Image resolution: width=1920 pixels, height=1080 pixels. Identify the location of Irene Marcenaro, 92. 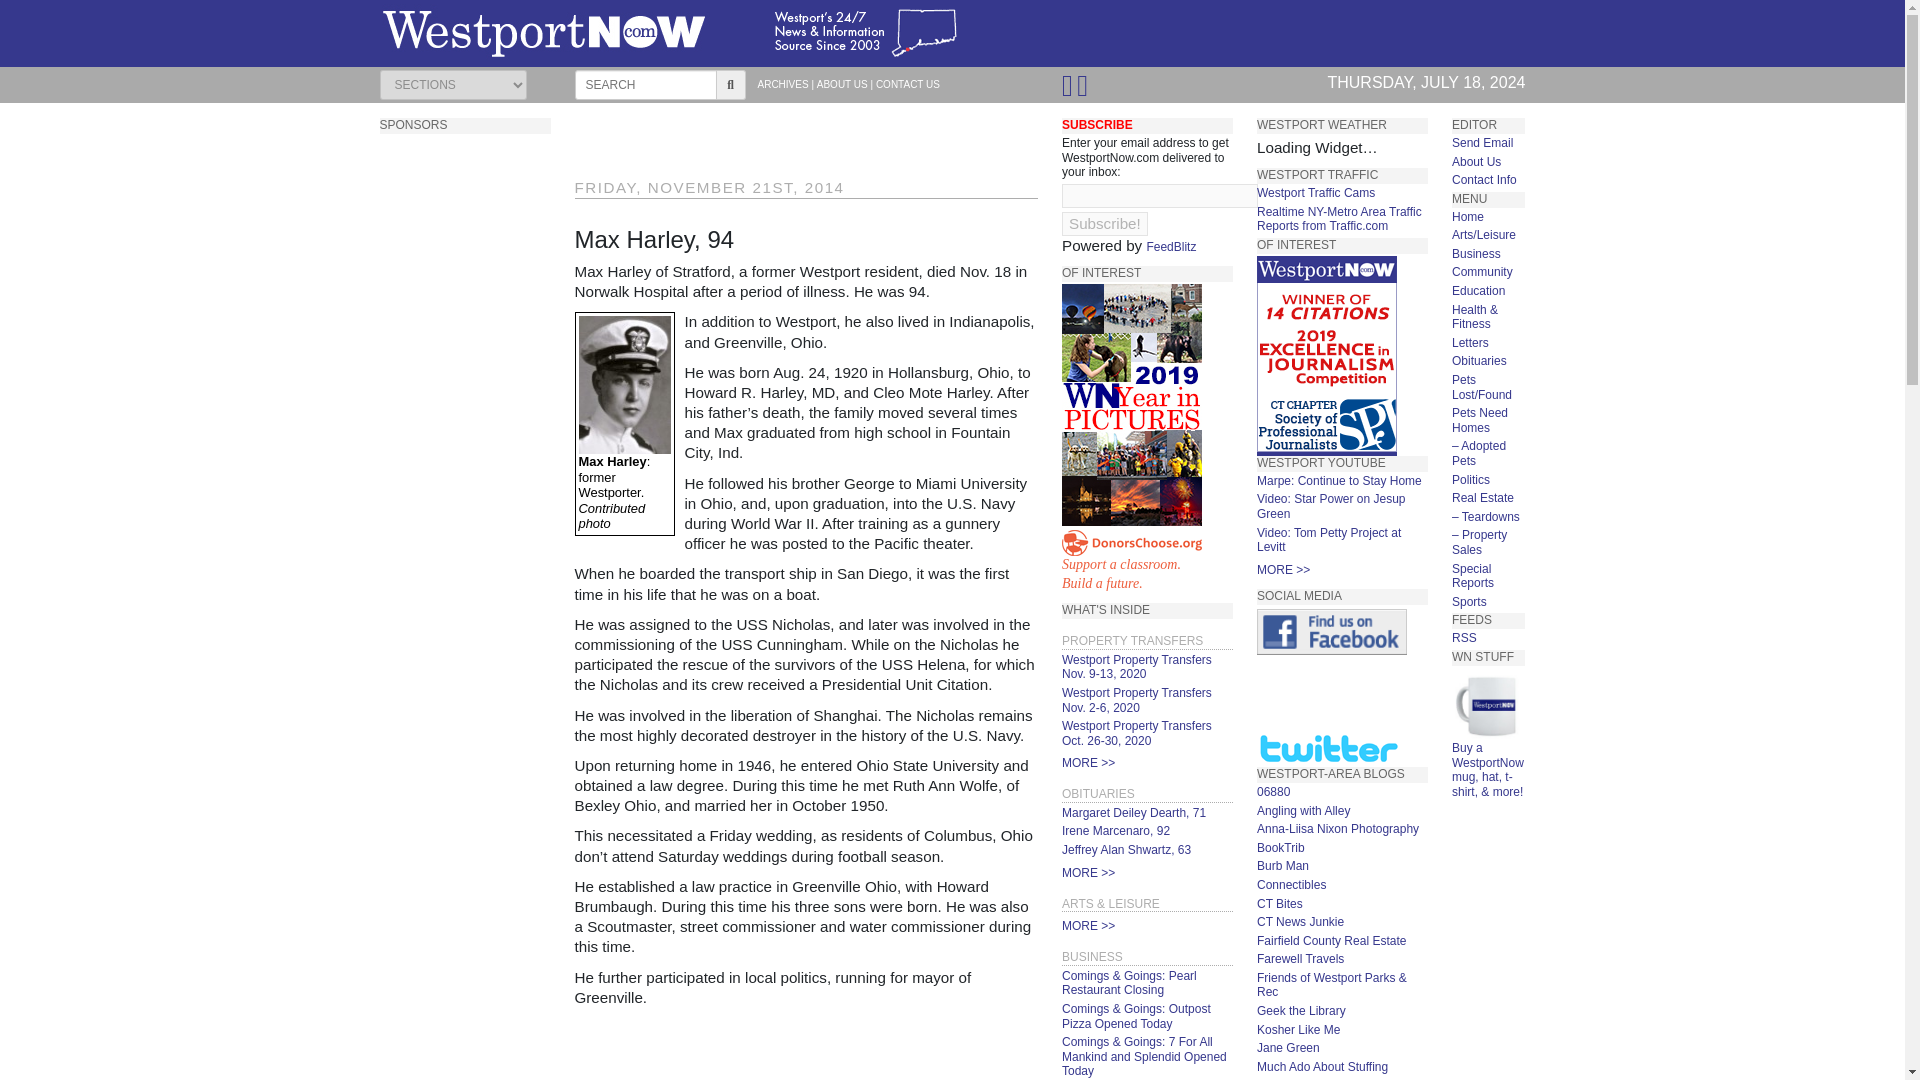
(1171, 246).